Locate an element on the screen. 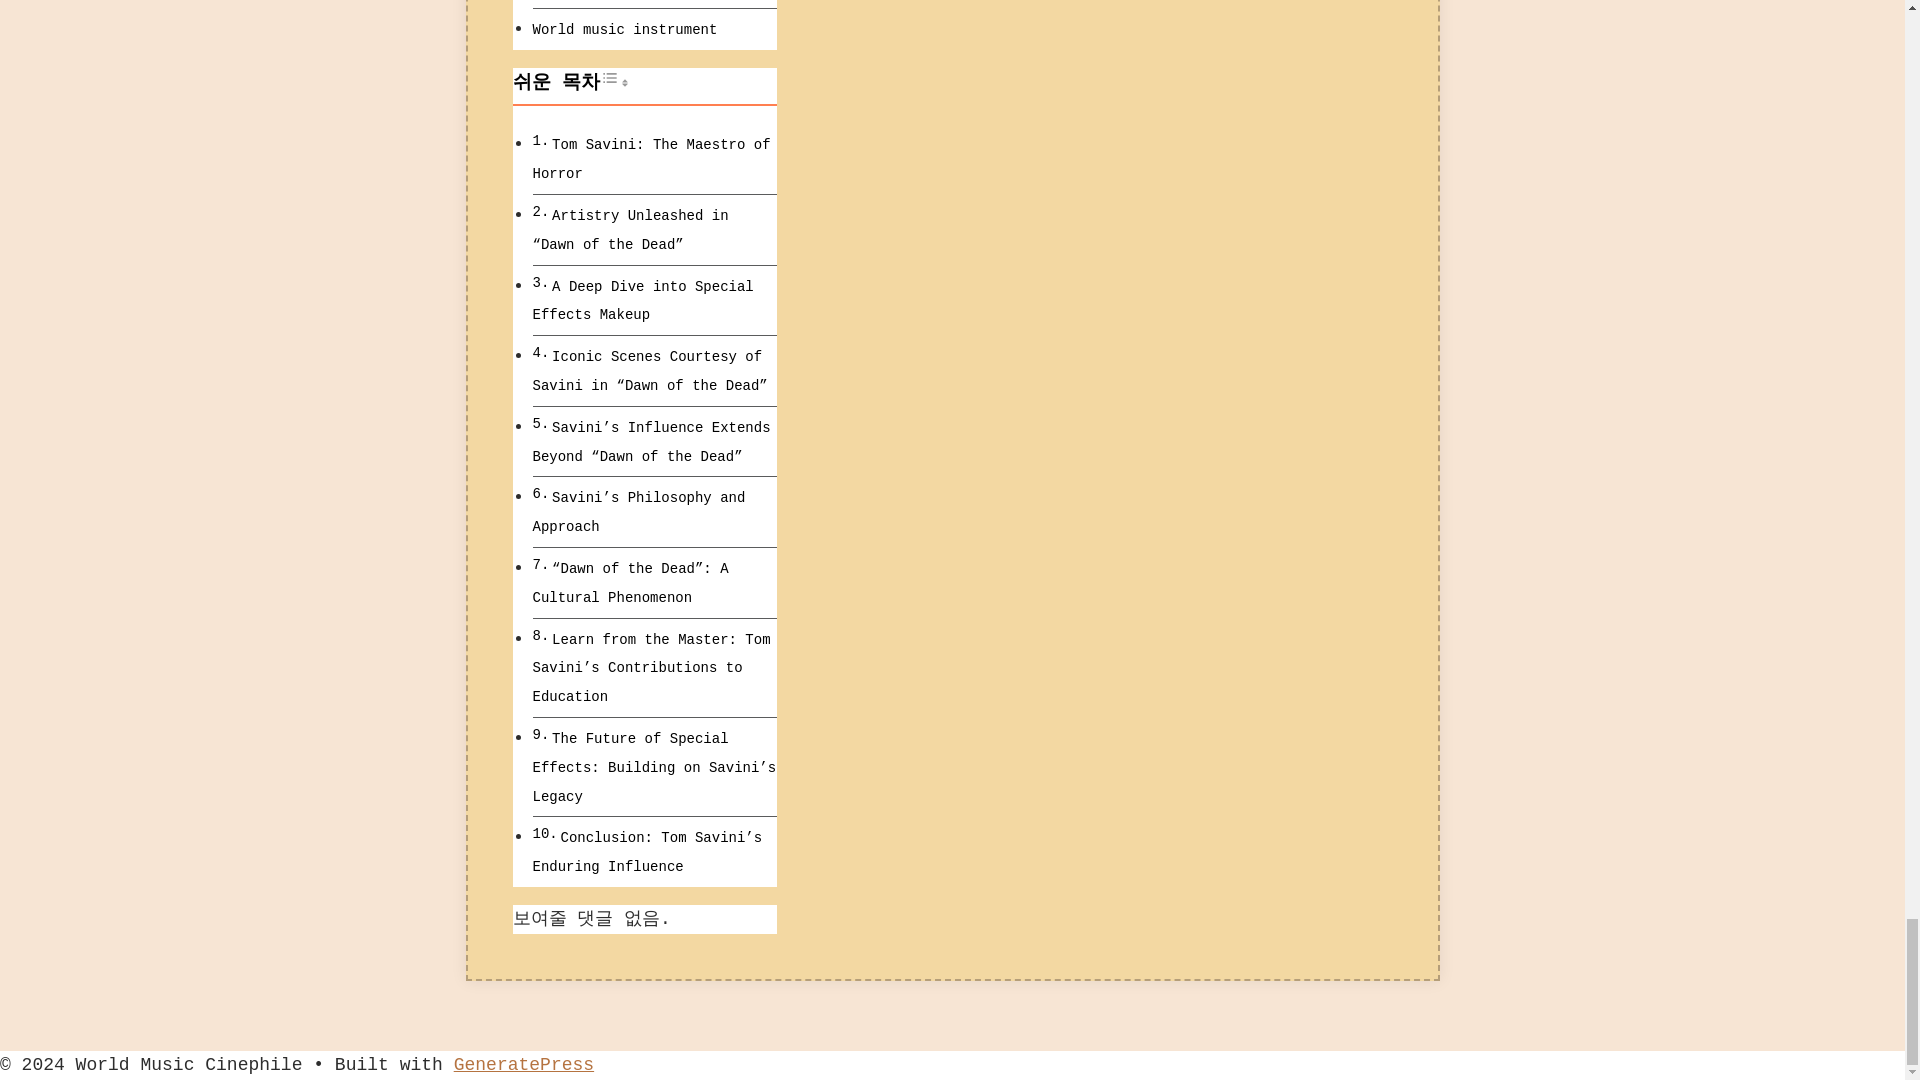 The height and width of the screenshot is (1080, 1920). Tom Savini: The Maestro of Horror is located at coordinates (650, 160).